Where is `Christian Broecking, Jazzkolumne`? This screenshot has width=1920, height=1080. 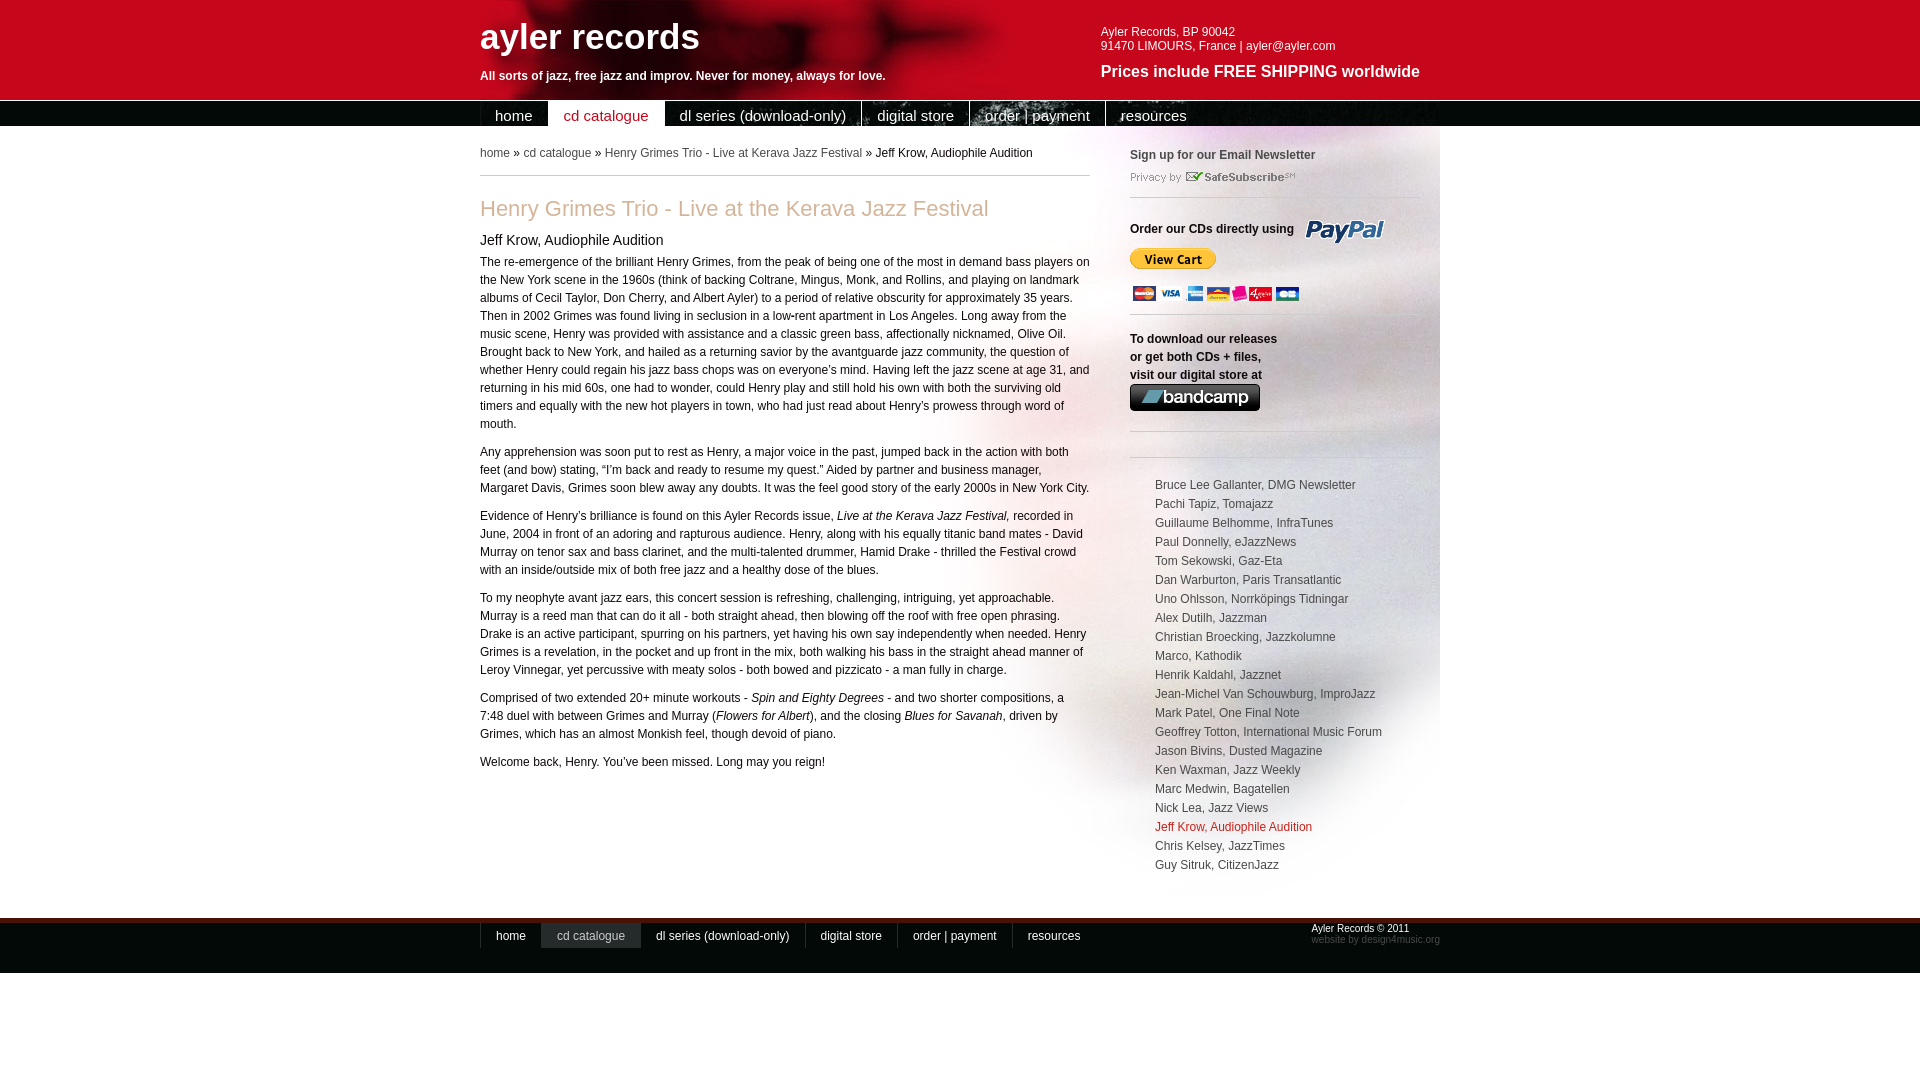
Christian Broecking, Jazzkolumne is located at coordinates (1275, 639).